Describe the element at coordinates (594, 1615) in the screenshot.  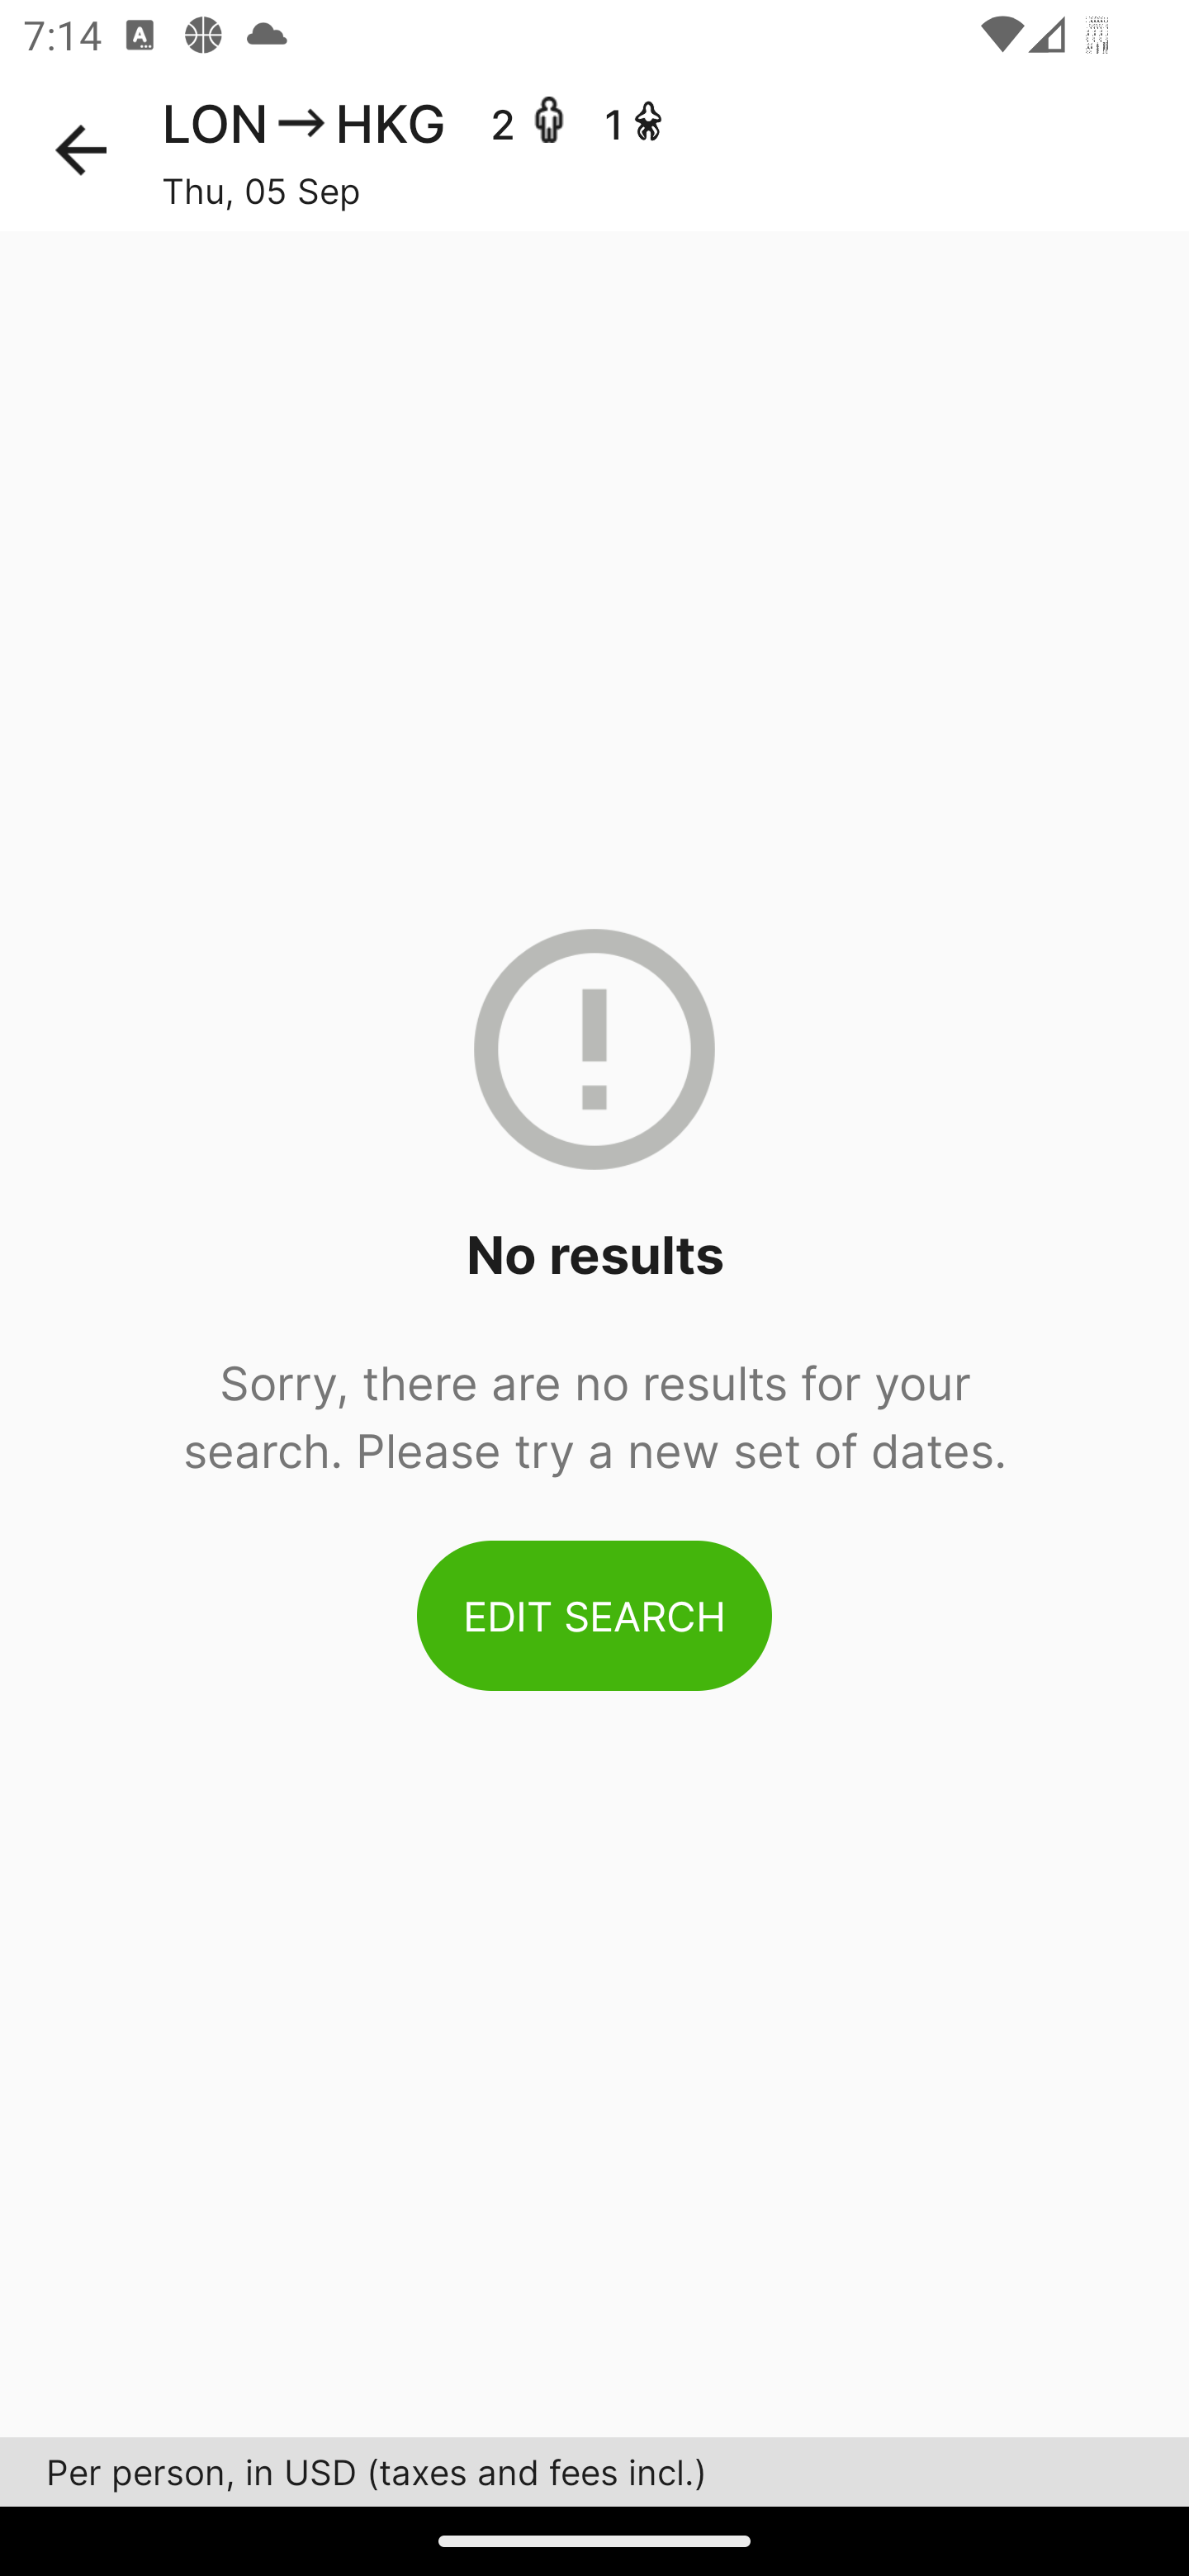
I see `EDIT SEARCH` at that location.